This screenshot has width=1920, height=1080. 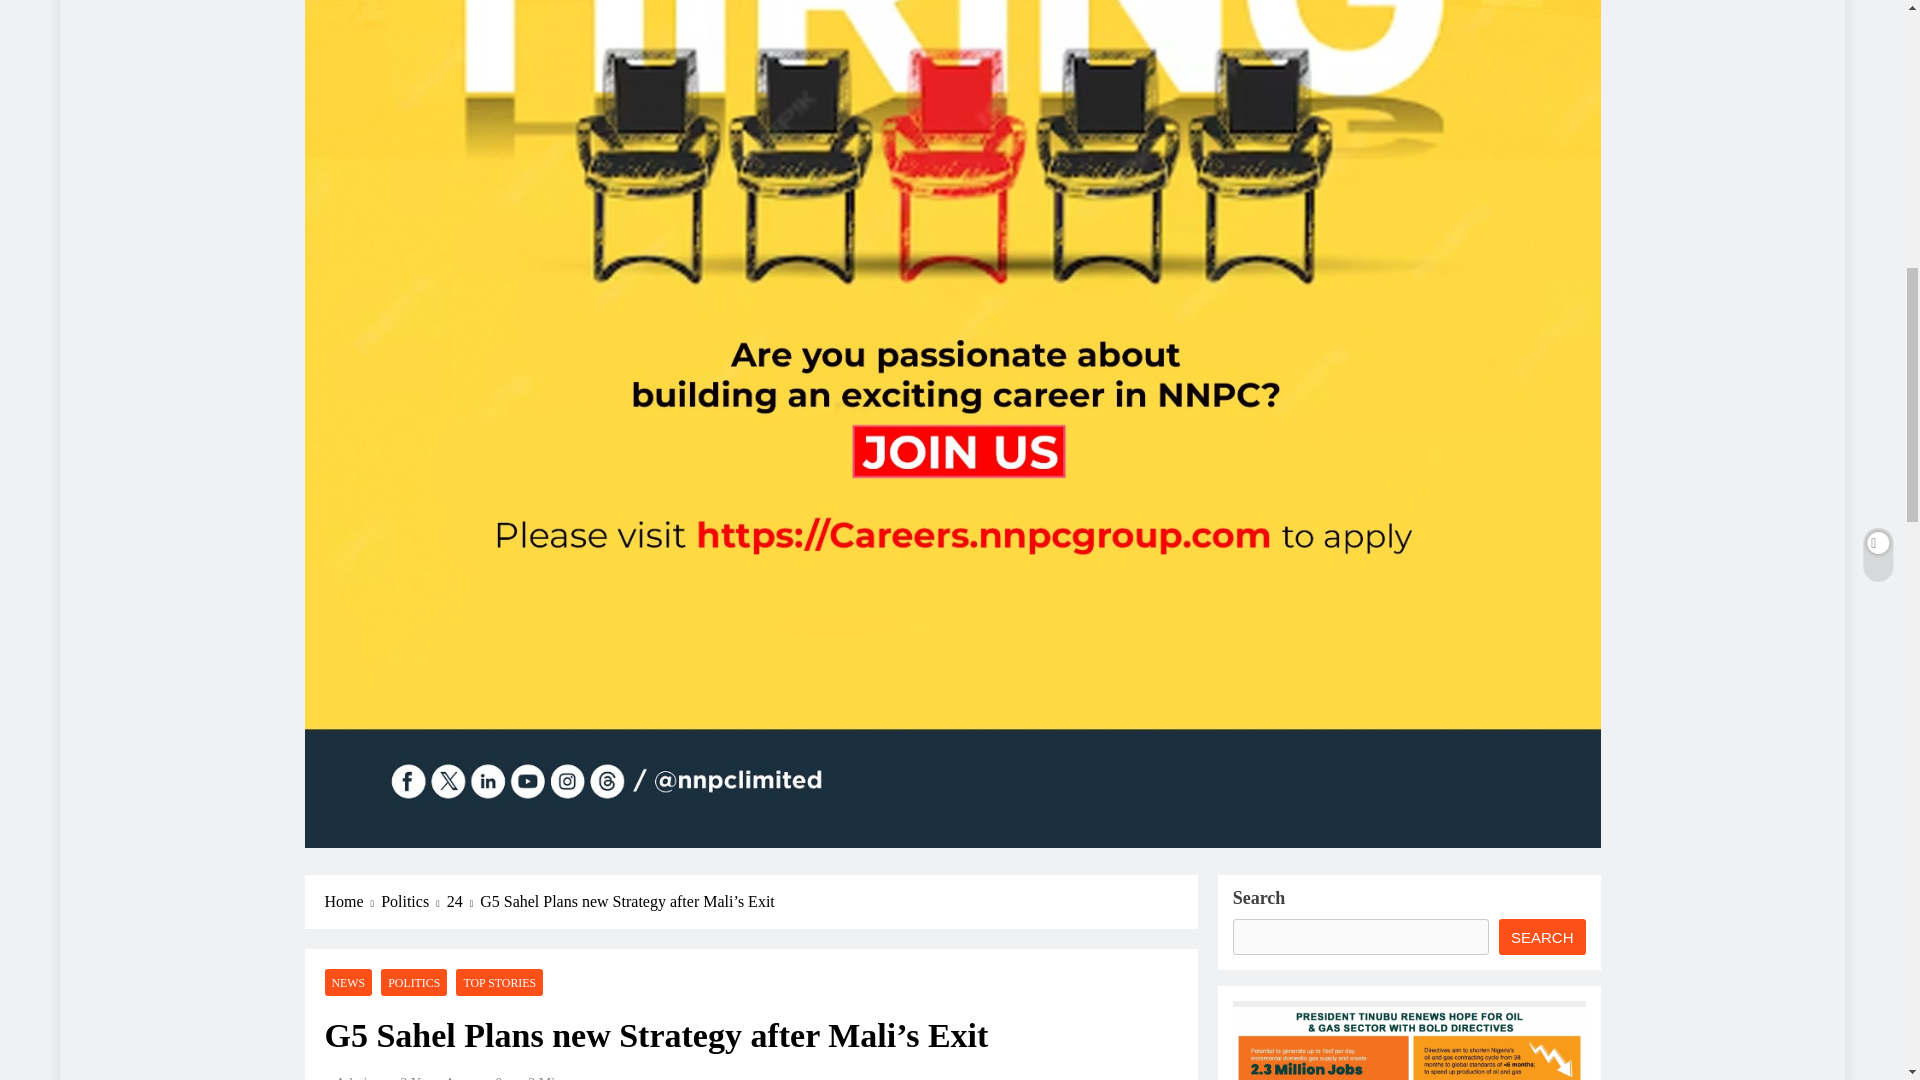 I want to click on 2 Years Ago, so click(x=436, y=1078).